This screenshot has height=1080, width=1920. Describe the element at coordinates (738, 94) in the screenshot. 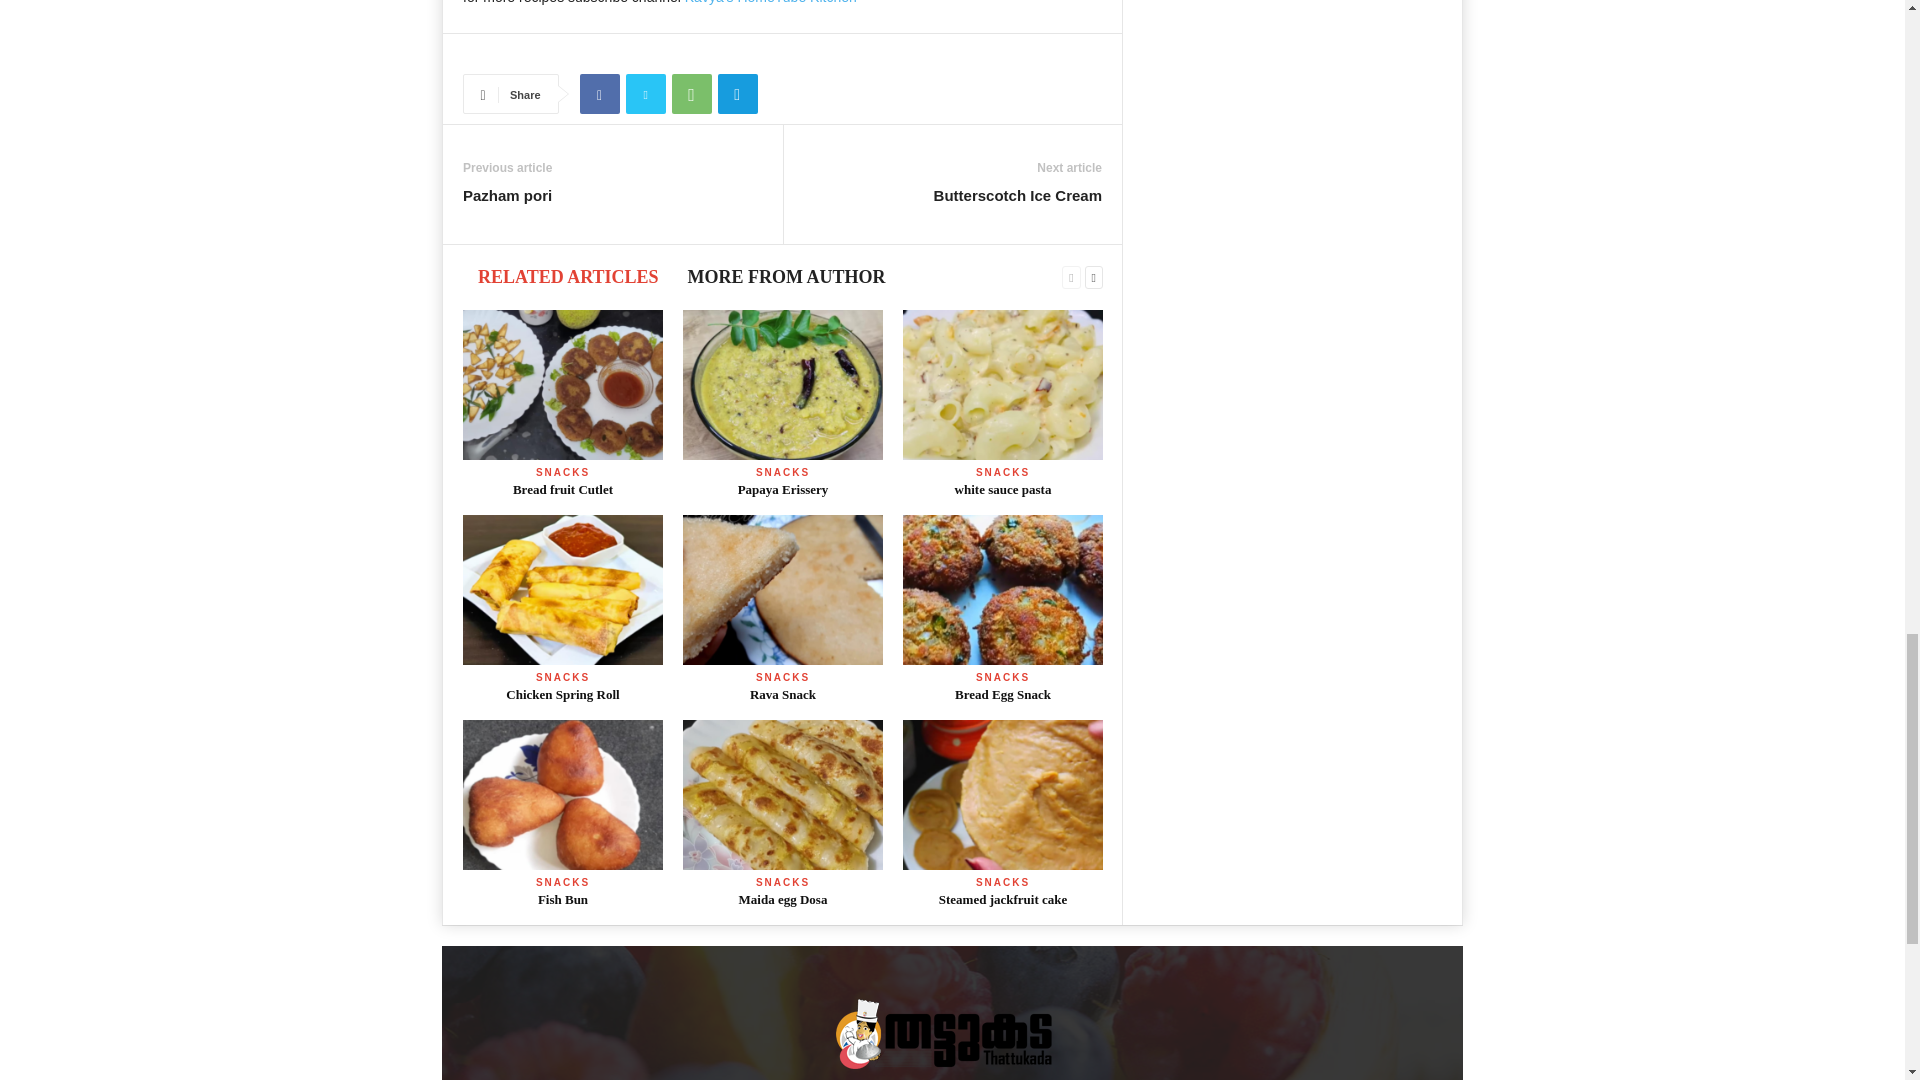

I see `Telegram` at that location.